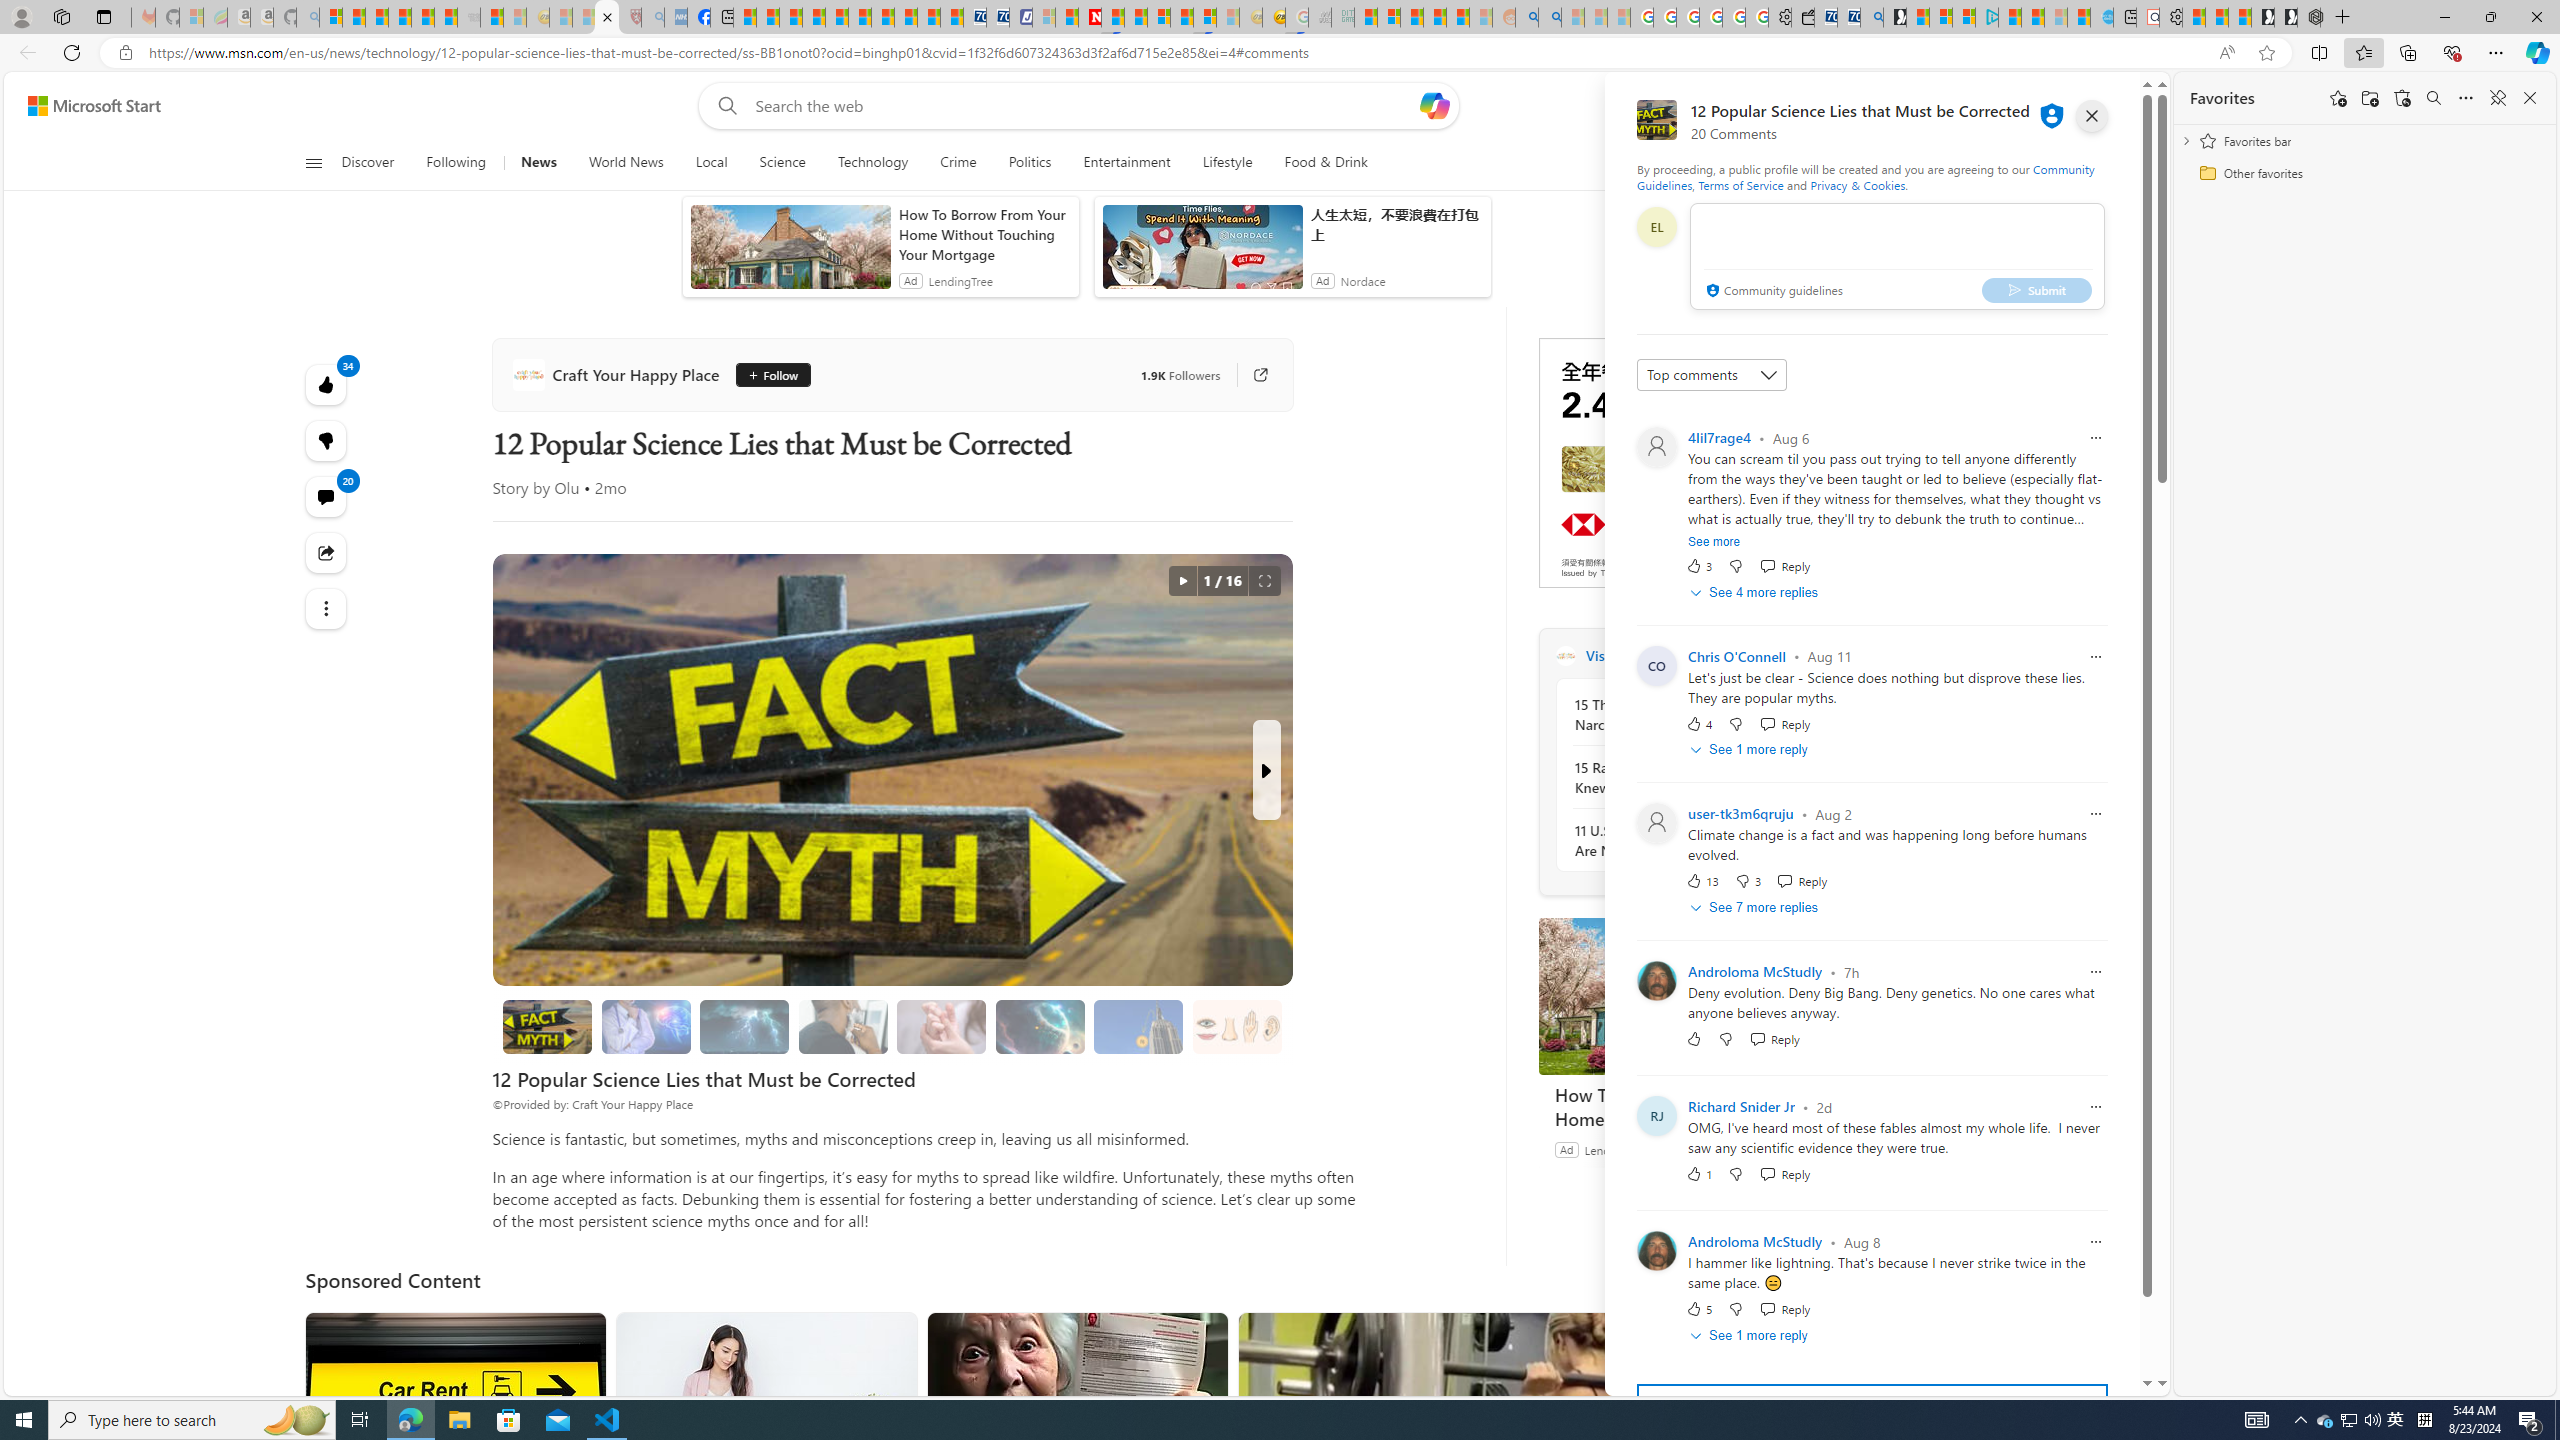 The image size is (2560, 1440). What do you see at coordinates (1736, 656) in the screenshot?
I see `Chris O'Connell` at bounding box center [1736, 656].